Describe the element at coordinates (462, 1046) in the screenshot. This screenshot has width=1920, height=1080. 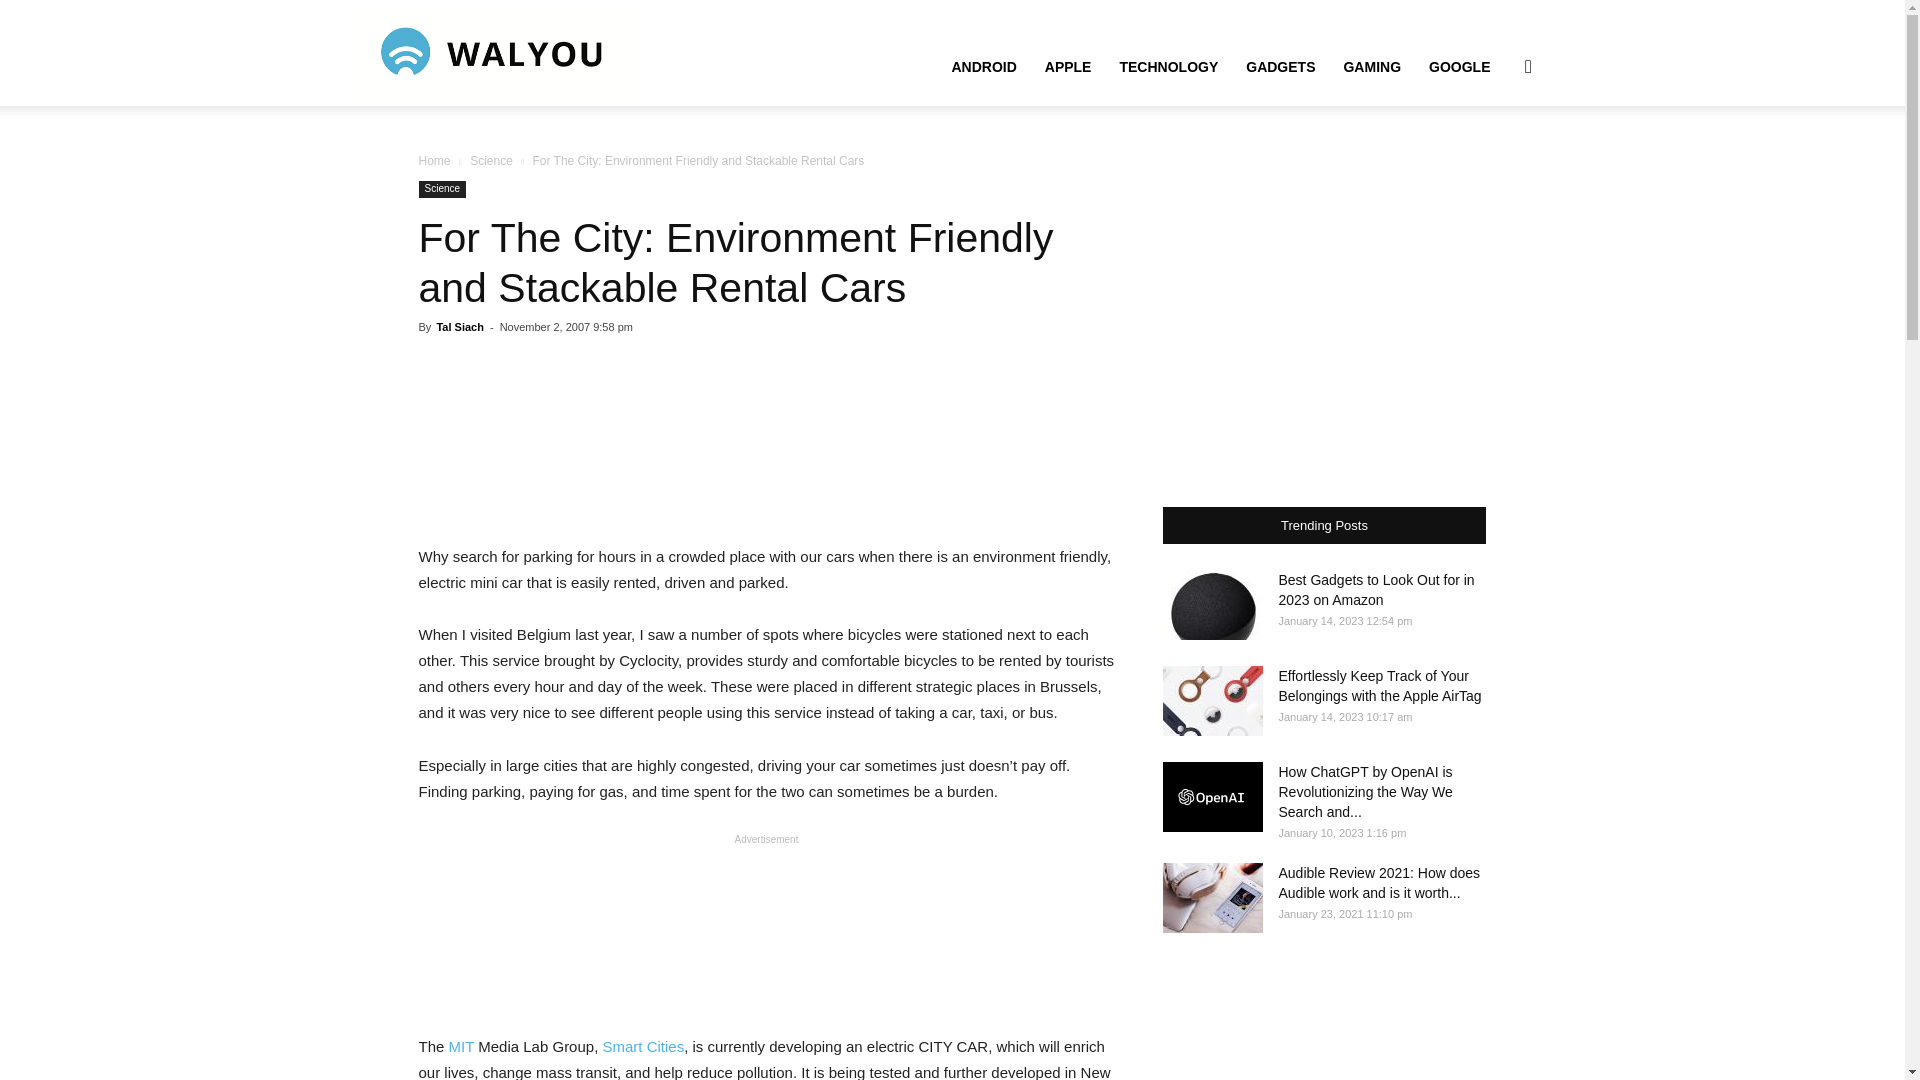
I see `MIT` at that location.